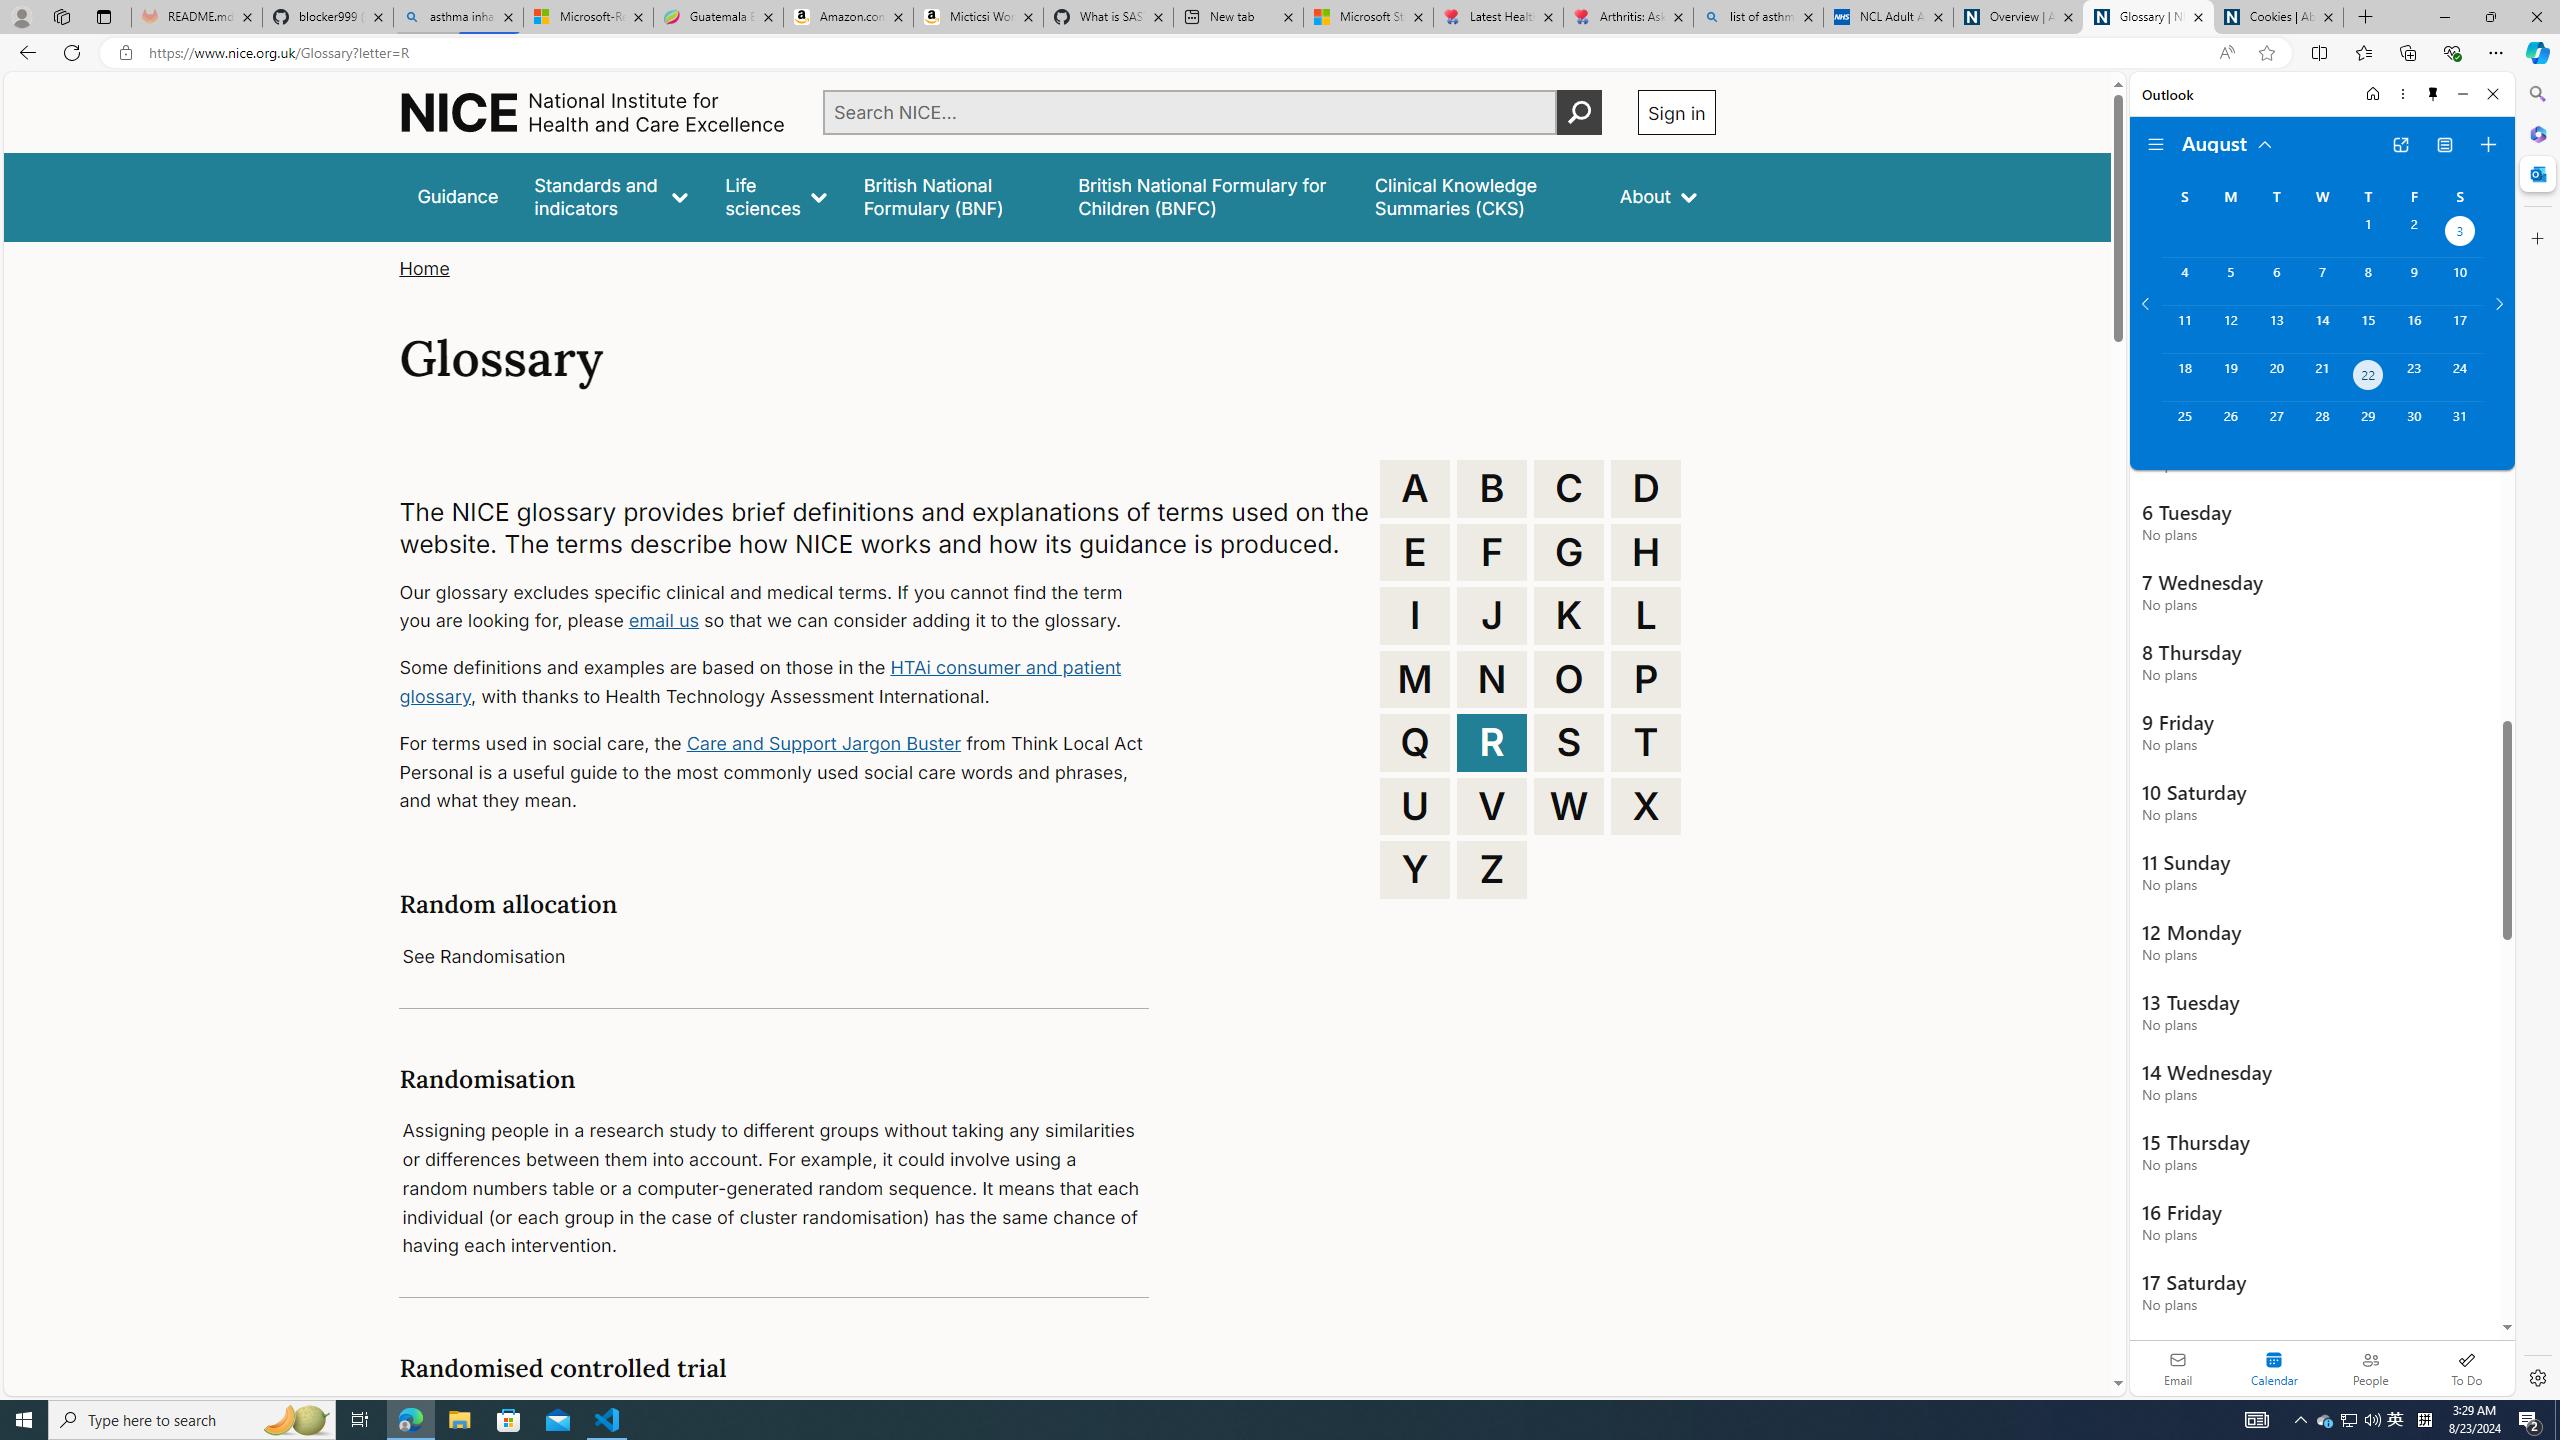 The height and width of the screenshot is (1440, 2560). What do you see at coordinates (1492, 488) in the screenshot?
I see `B` at bounding box center [1492, 488].